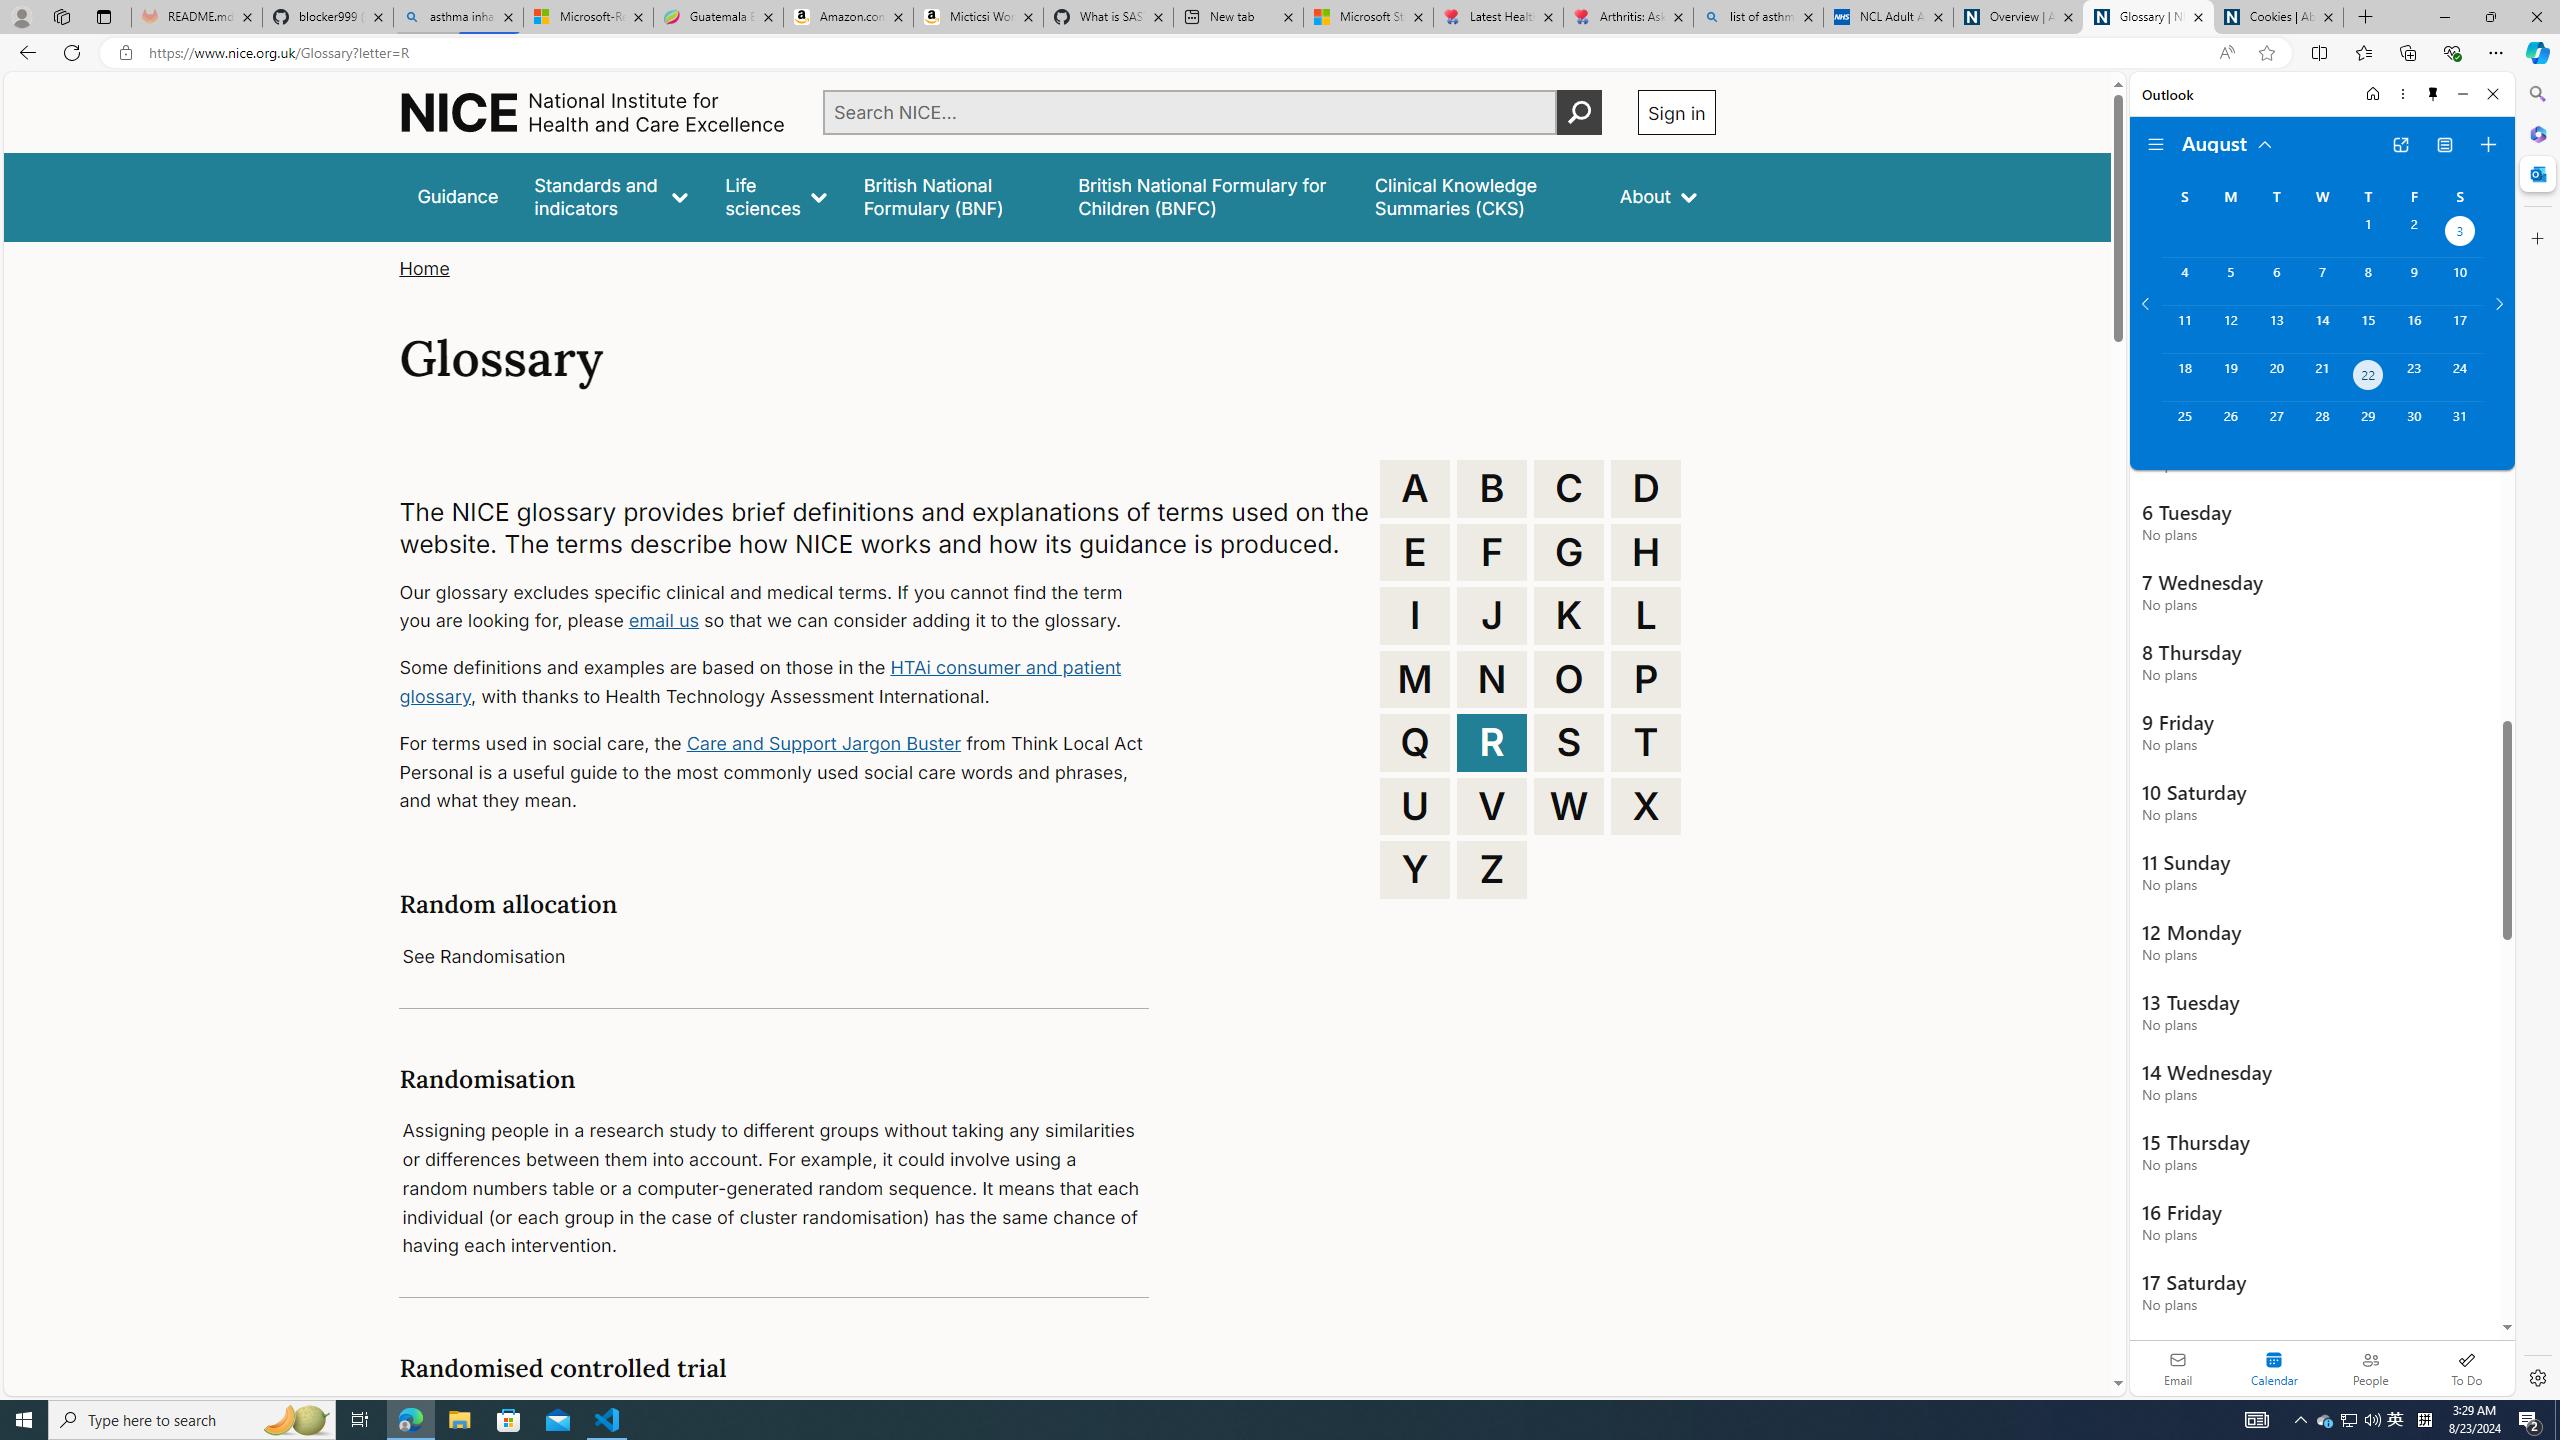 The height and width of the screenshot is (1440, 2560). What do you see at coordinates (1492, 488) in the screenshot?
I see `B` at bounding box center [1492, 488].